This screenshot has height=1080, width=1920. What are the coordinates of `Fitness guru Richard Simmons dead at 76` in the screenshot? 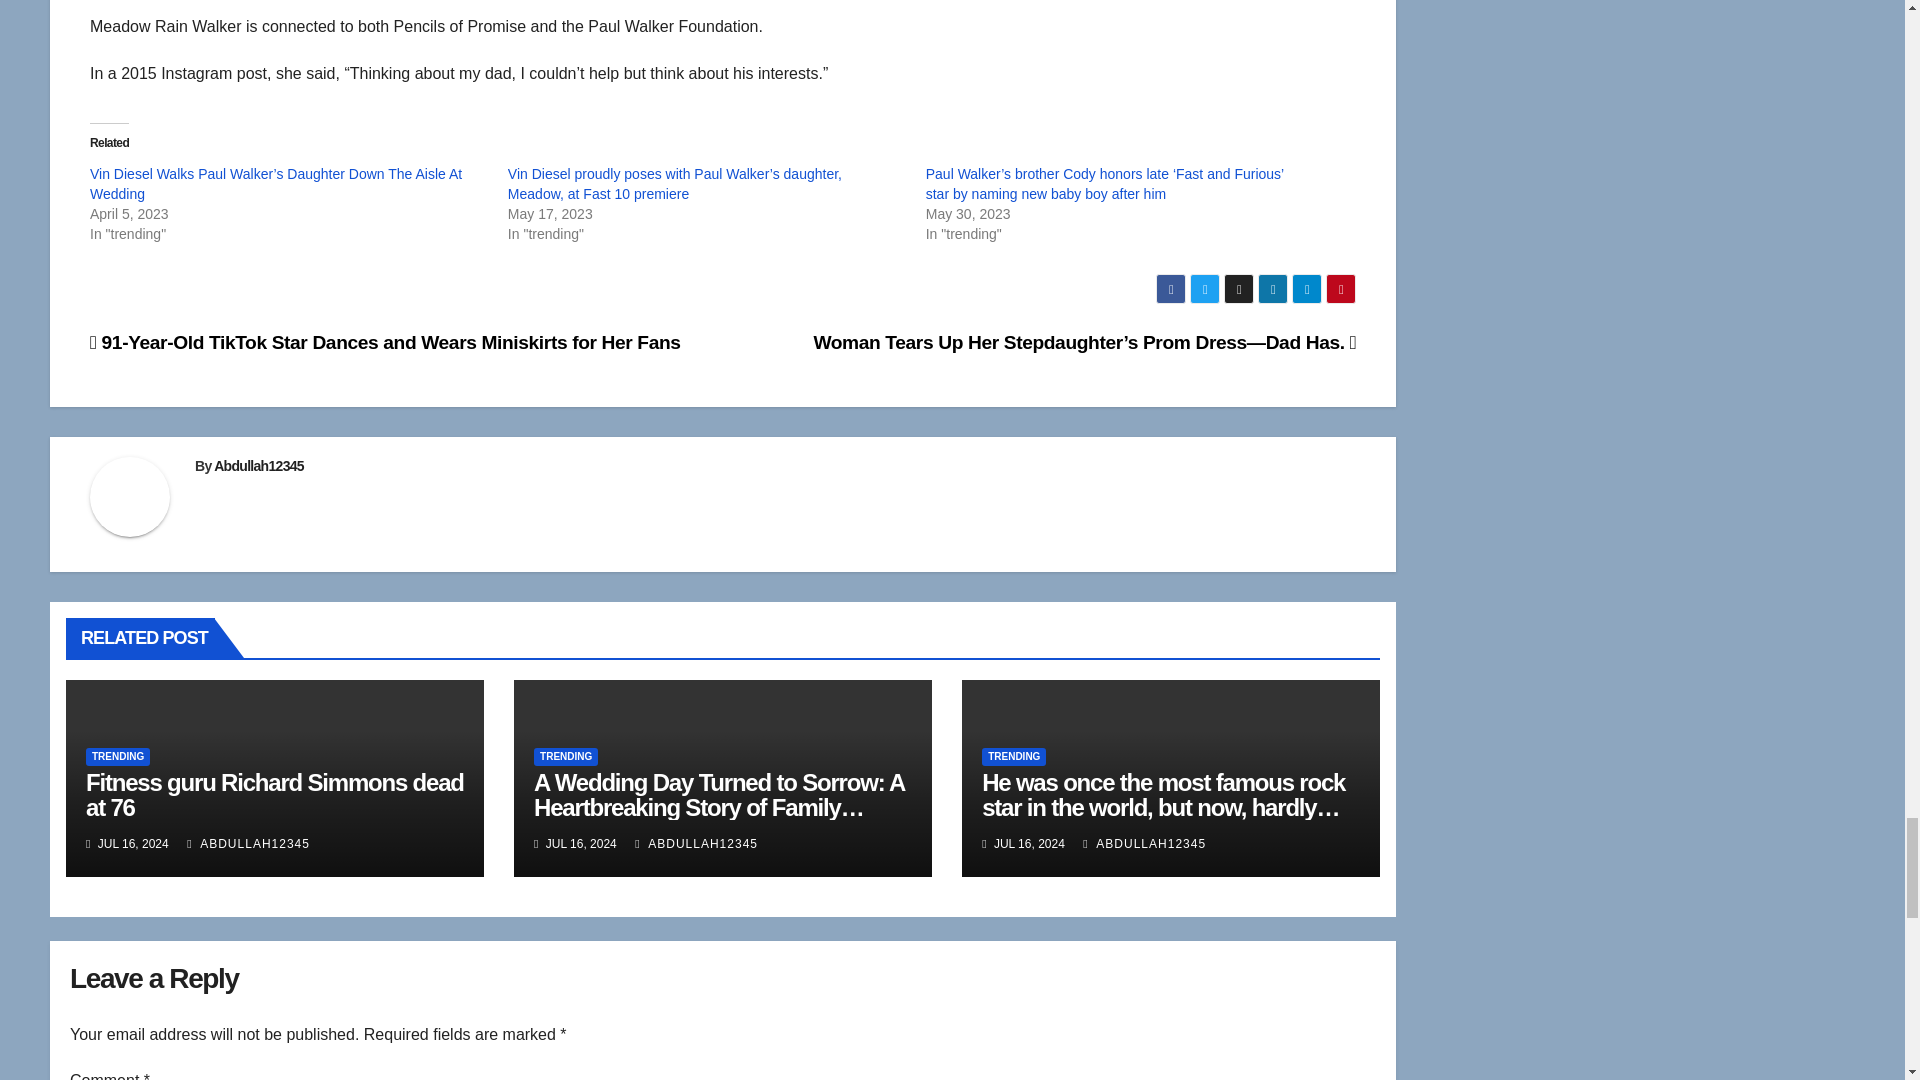 It's located at (275, 794).